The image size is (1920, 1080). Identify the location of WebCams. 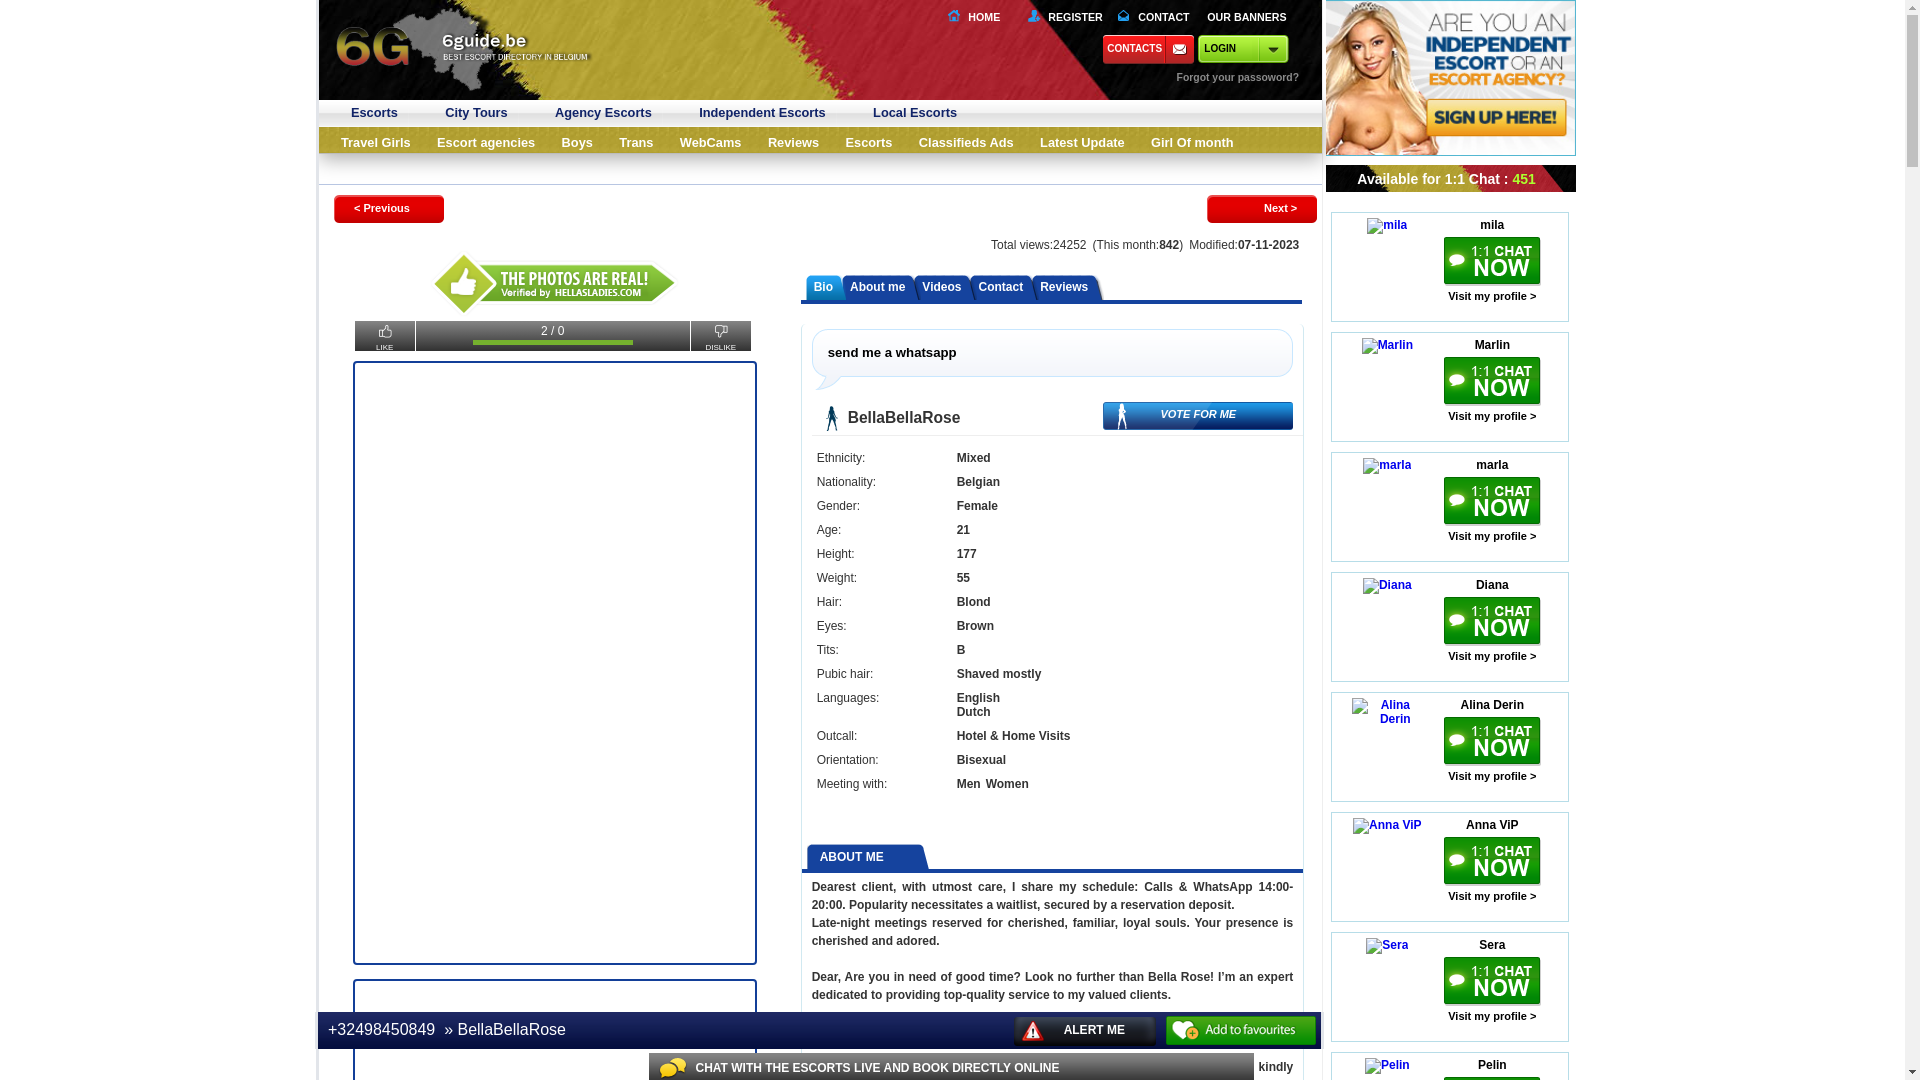
(711, 144).